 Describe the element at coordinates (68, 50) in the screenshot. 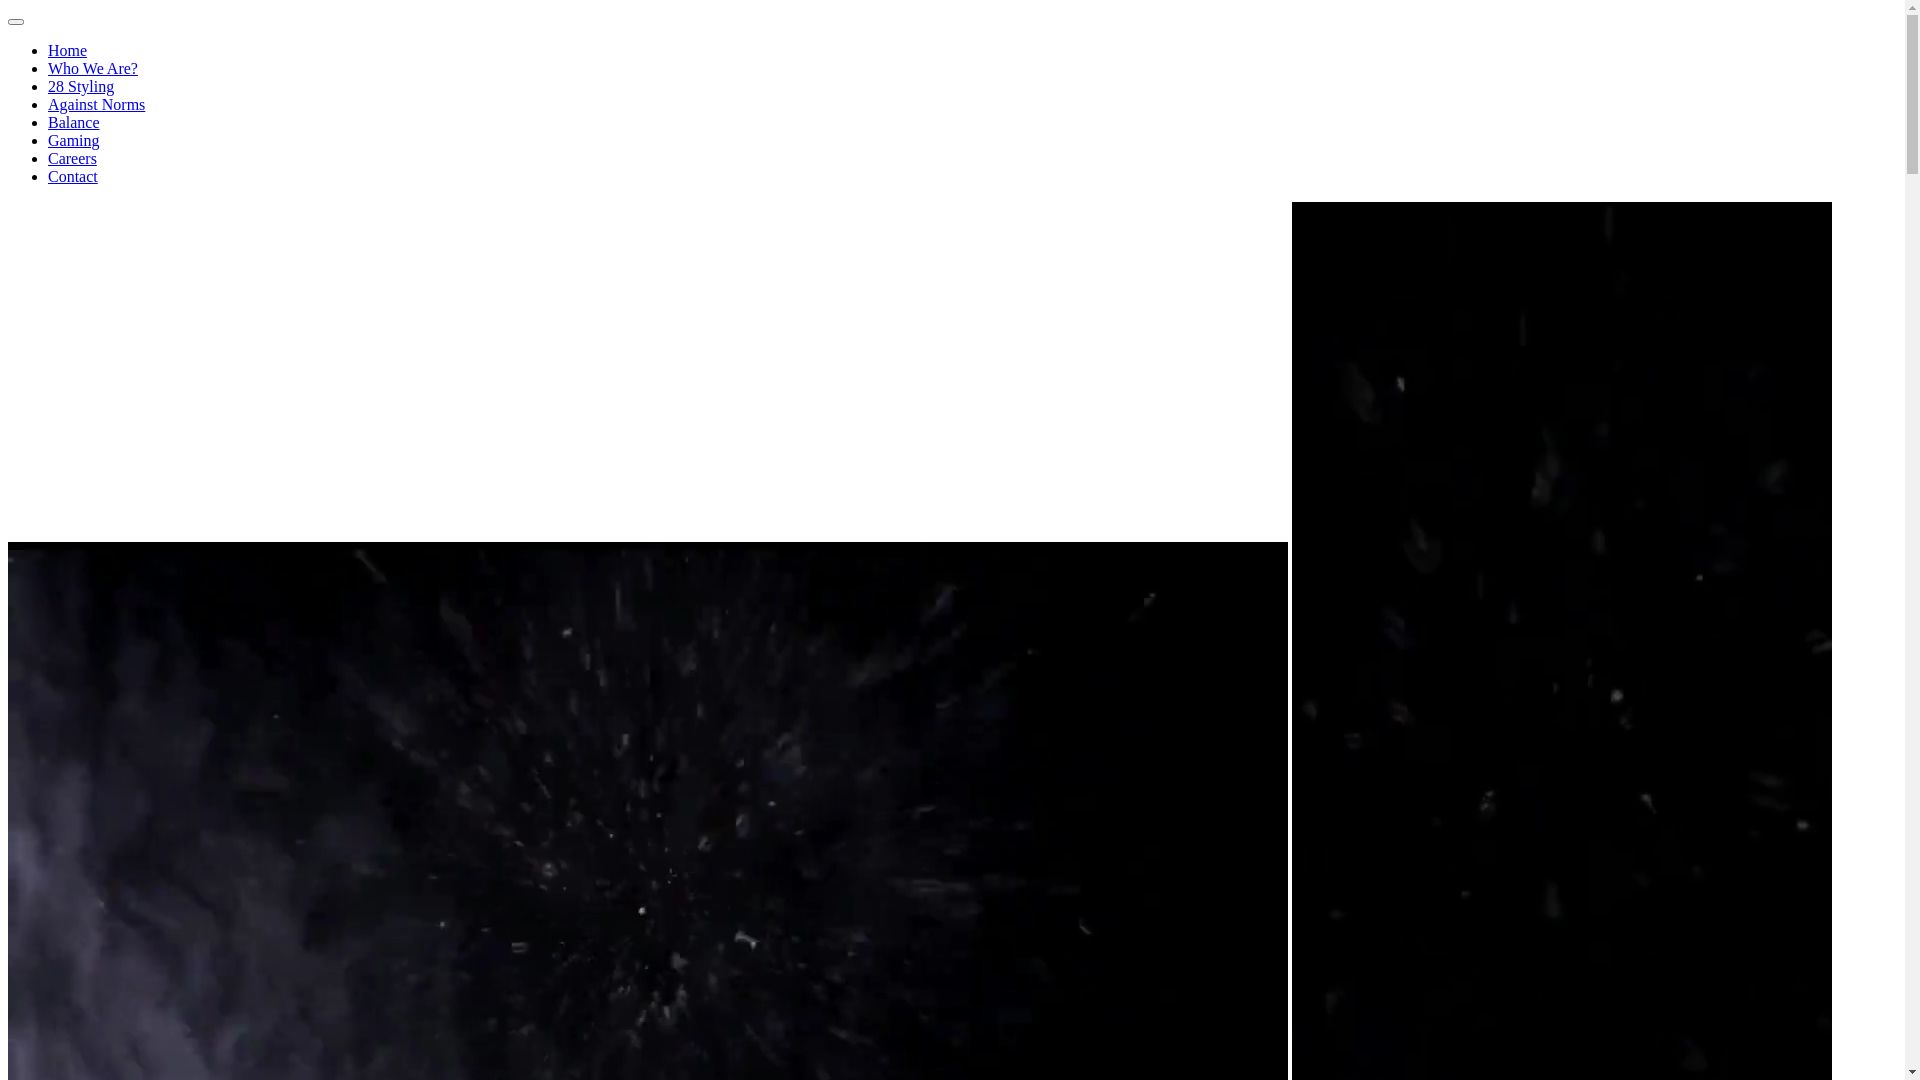

I see `Home` at that location.